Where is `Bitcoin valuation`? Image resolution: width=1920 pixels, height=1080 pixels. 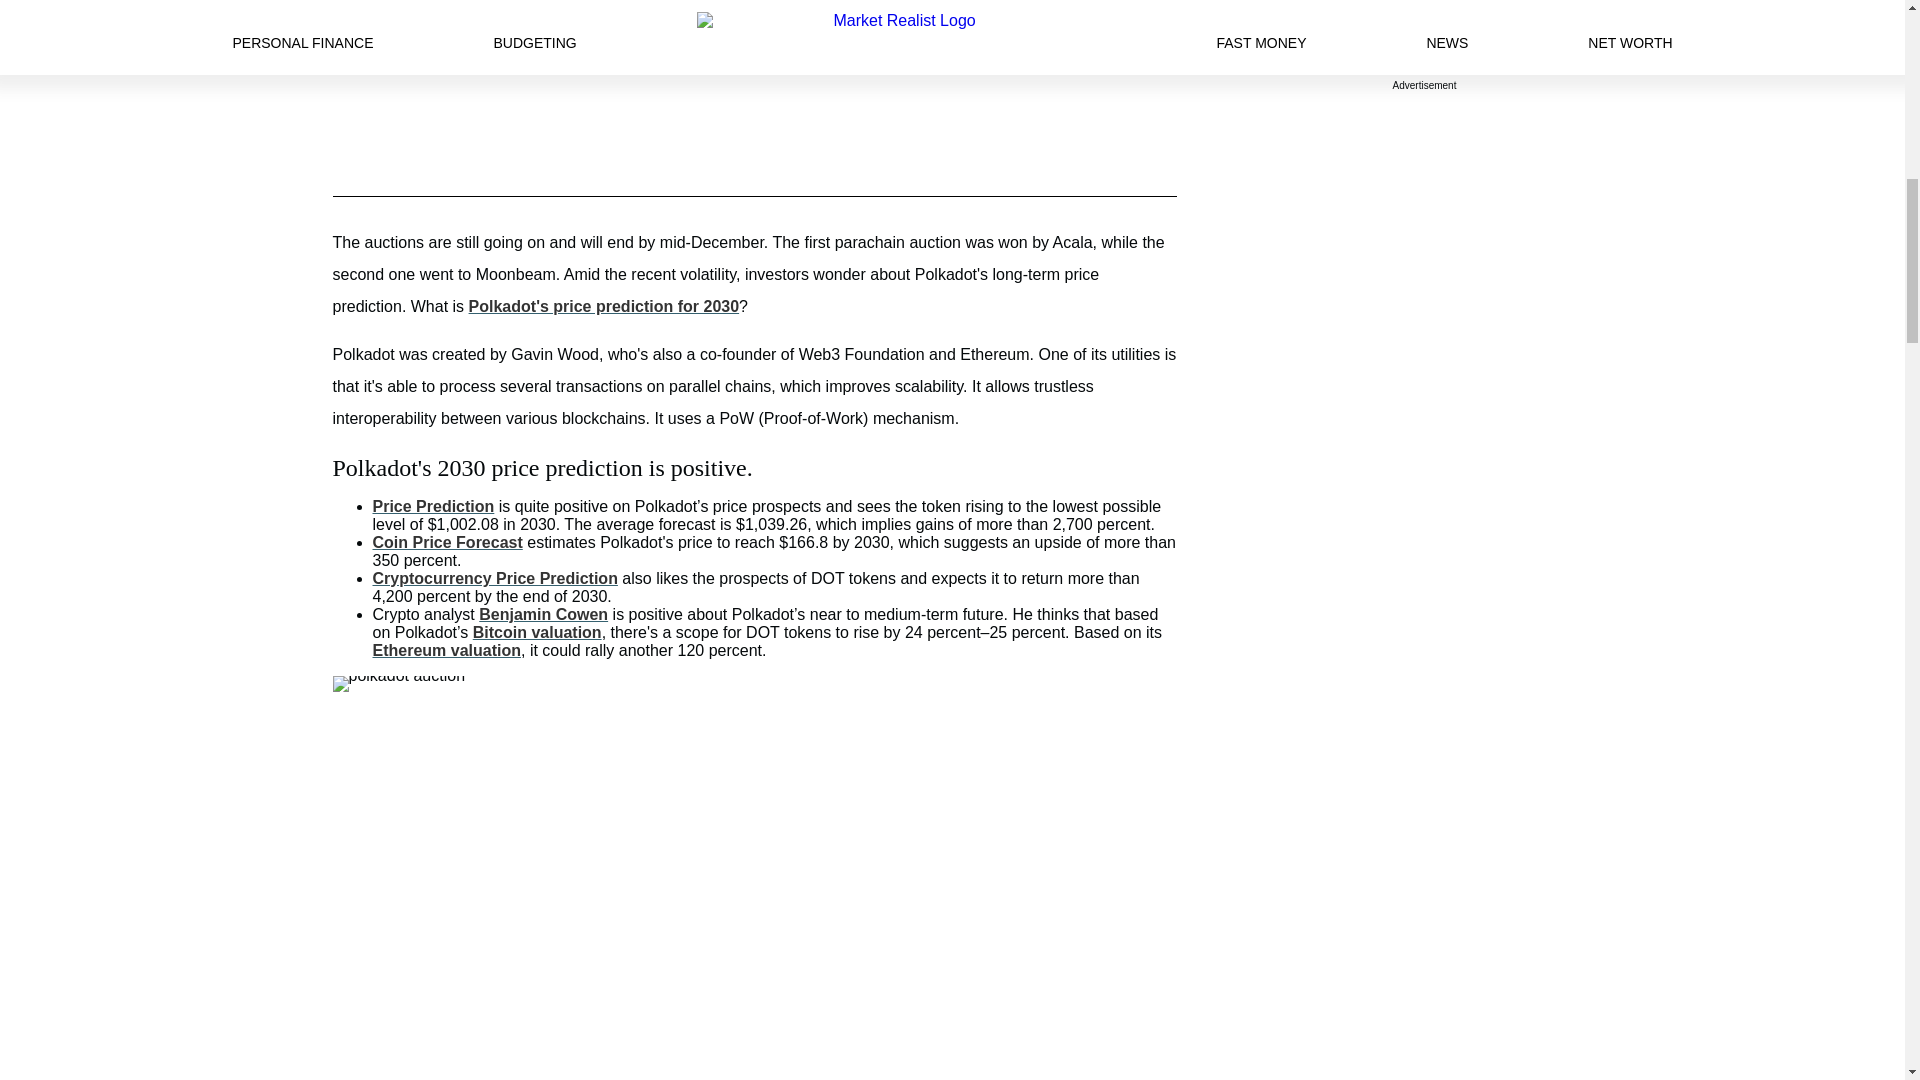 Bitcoin valuation is located at coordinates (537, 632).